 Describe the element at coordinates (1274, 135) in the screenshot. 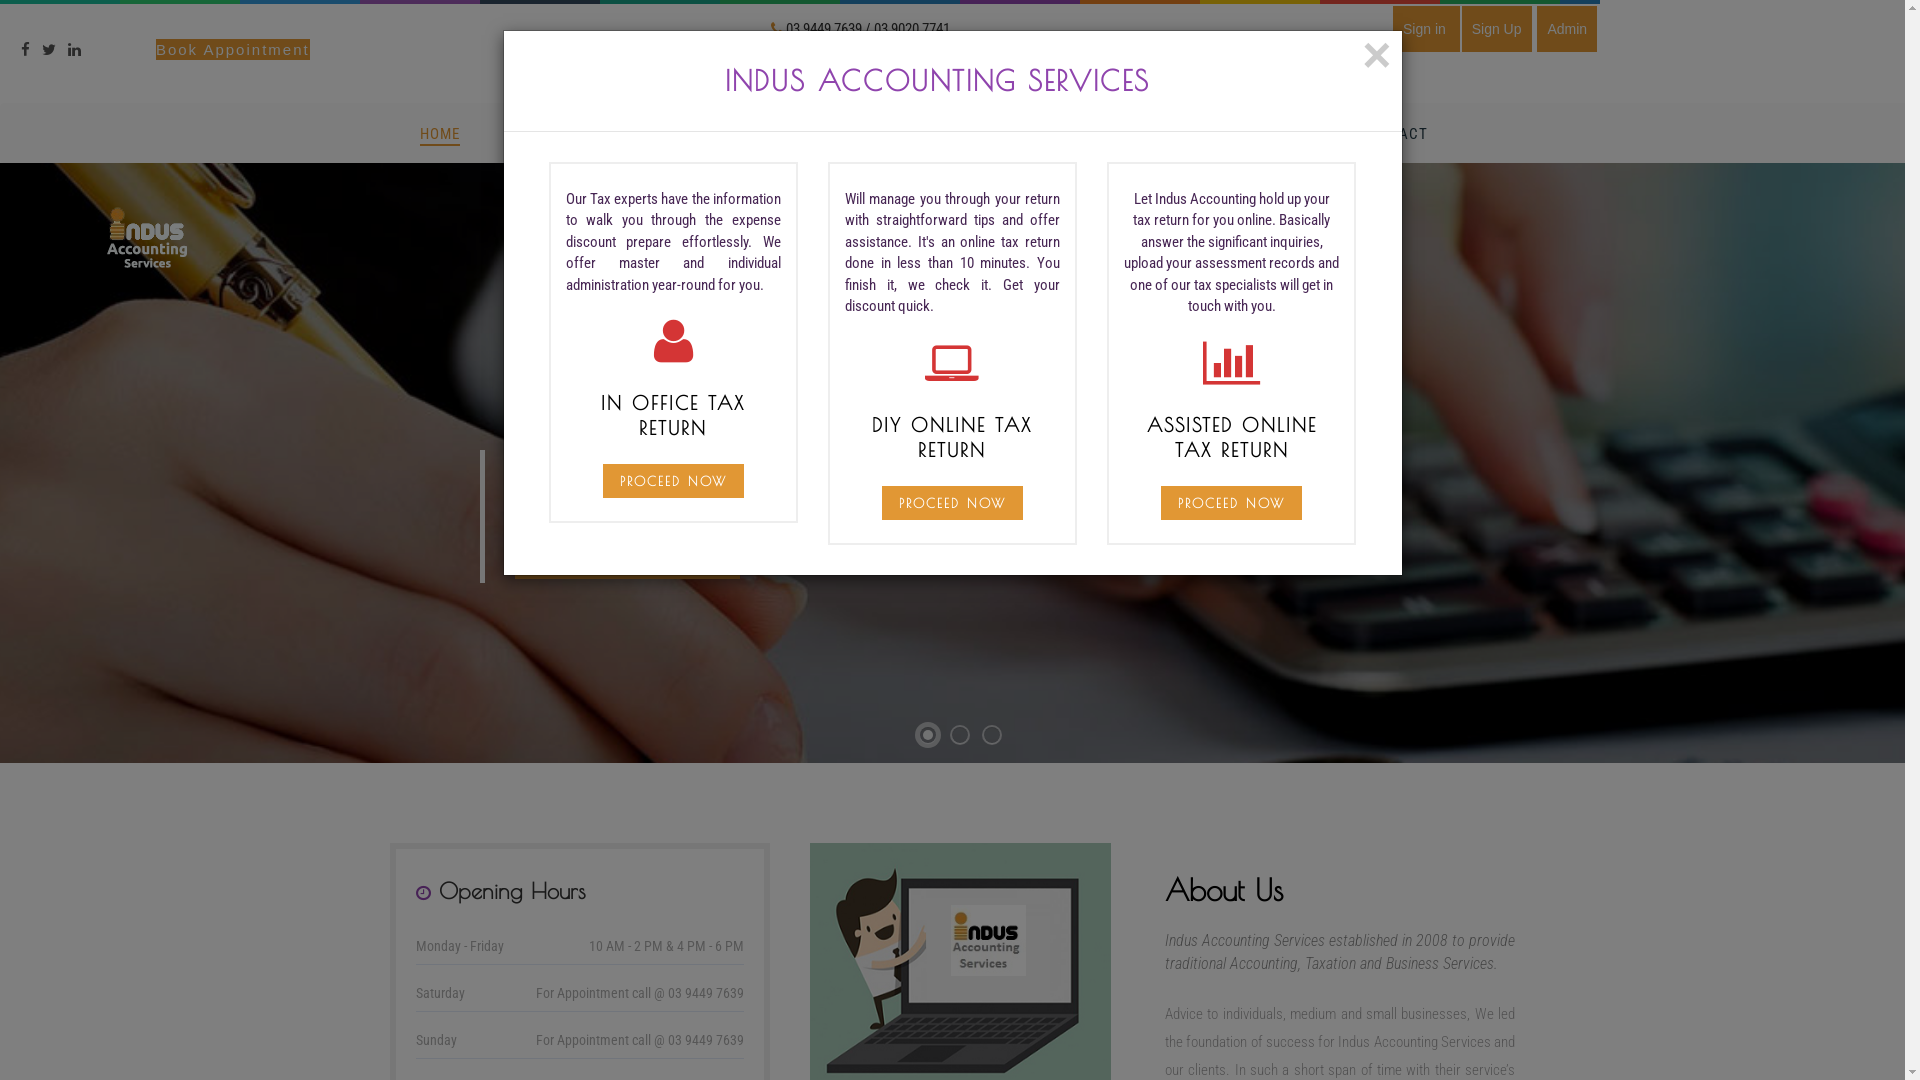

I see `CAREER` at that location.